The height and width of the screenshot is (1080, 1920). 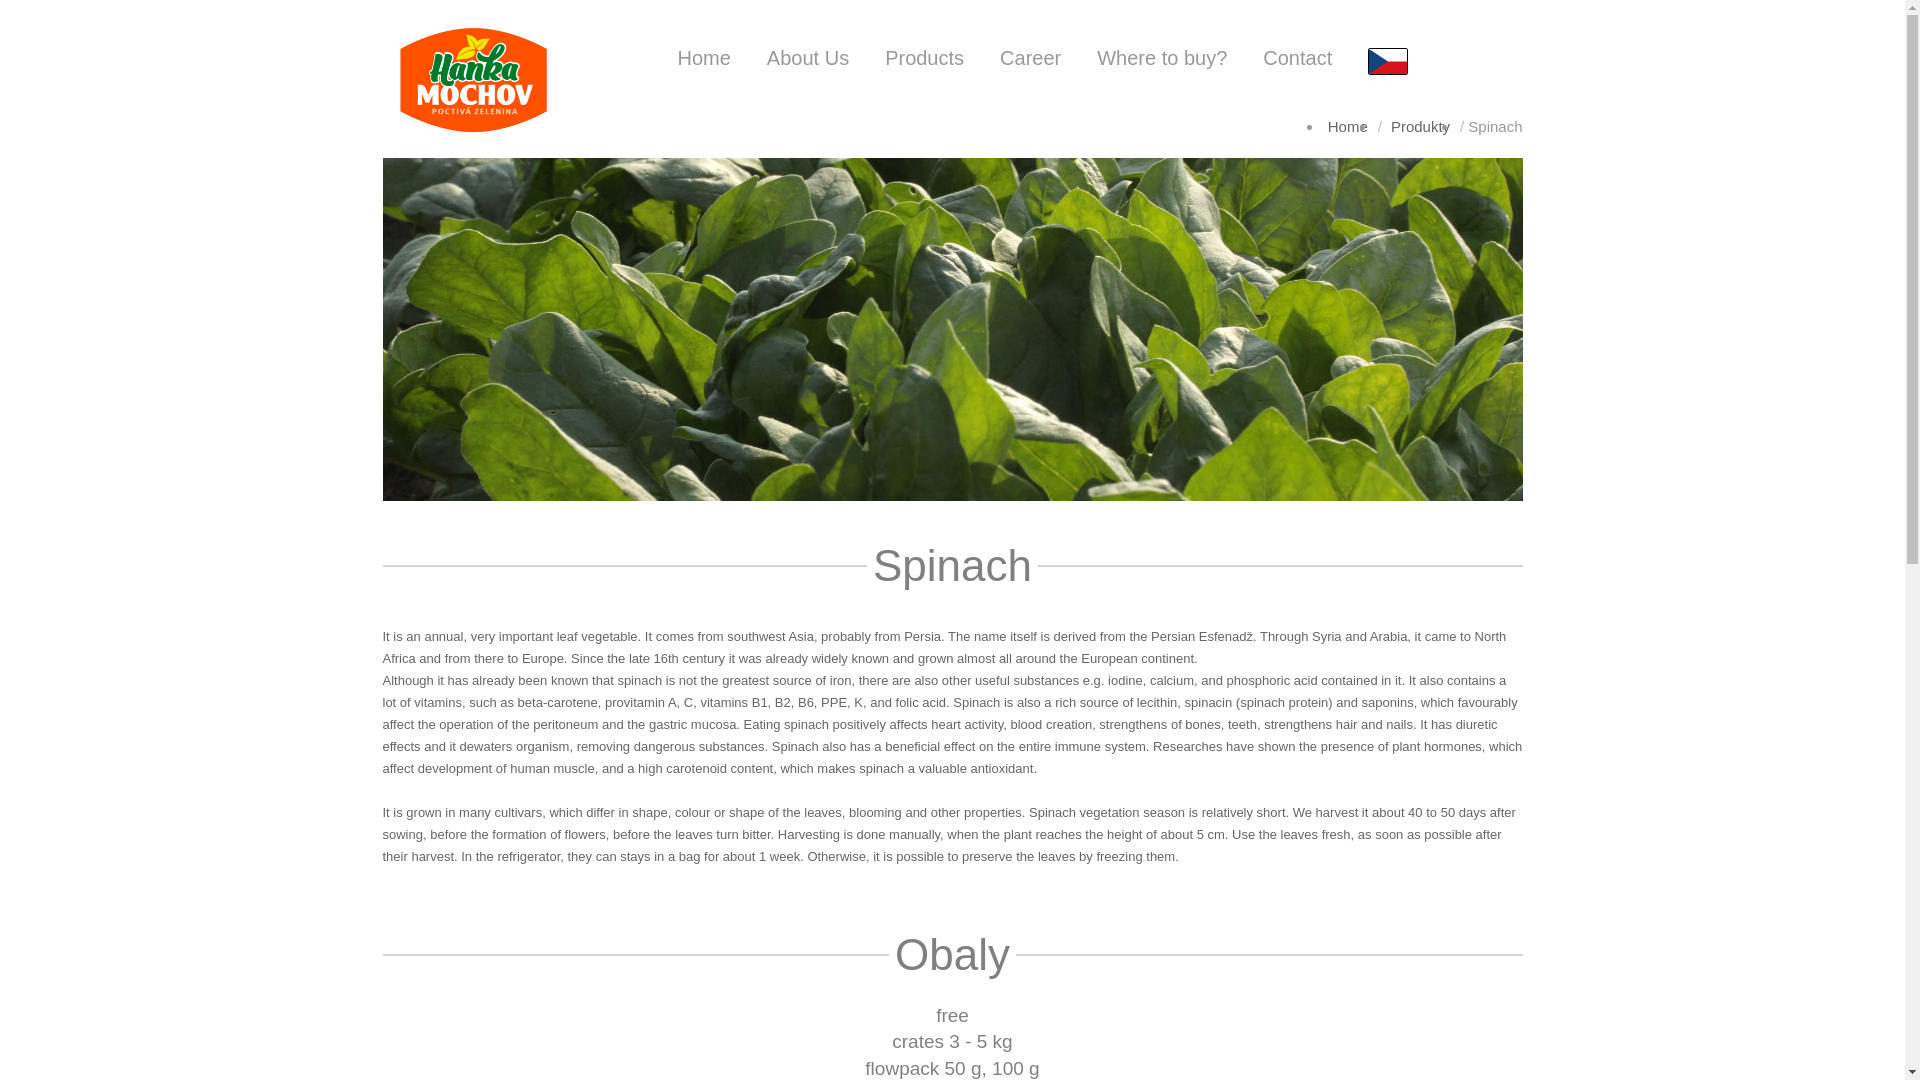 What do you see at coordinates (1298, 58) in the screenshot?
I see `Contact` at bounding box center [1298, 58].